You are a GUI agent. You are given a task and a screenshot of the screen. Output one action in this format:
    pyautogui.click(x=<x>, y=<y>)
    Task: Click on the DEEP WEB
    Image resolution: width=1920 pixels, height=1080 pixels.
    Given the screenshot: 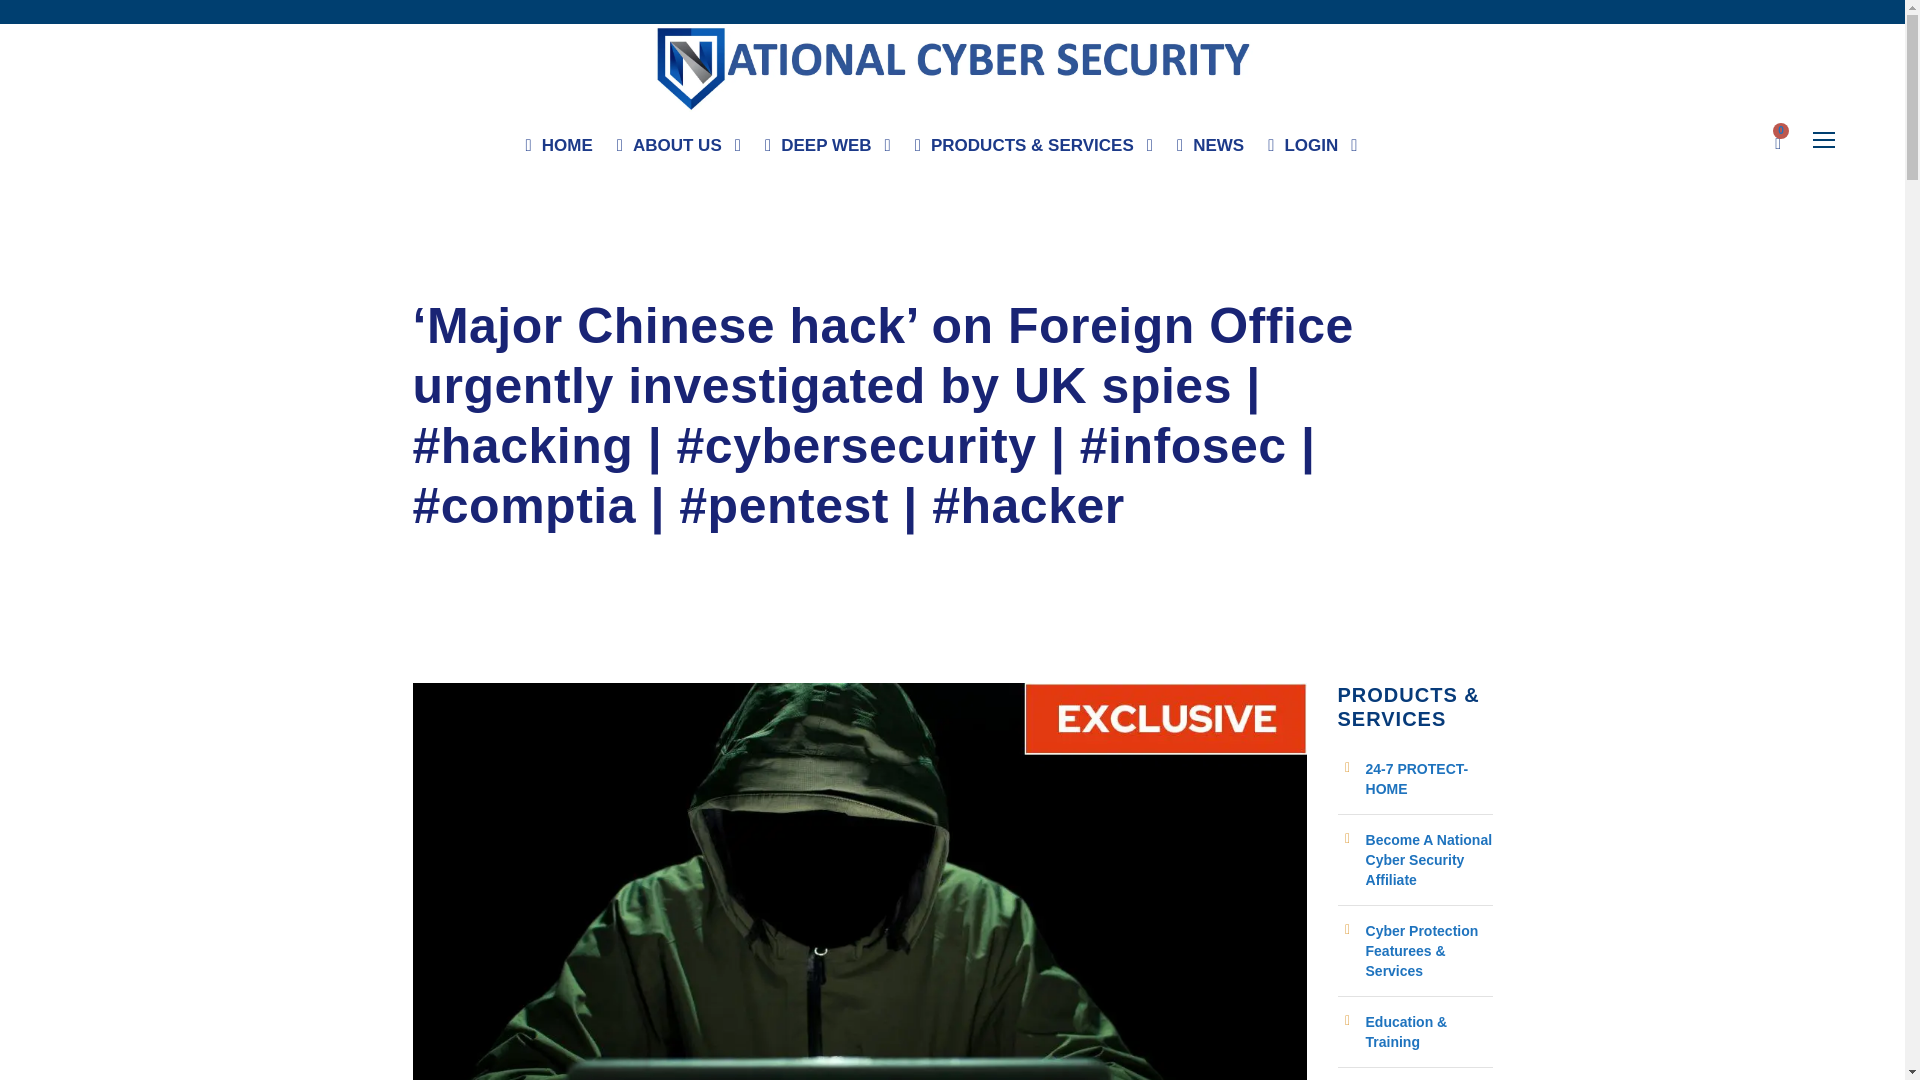 What is the action you would take?
    pyautogui.click(x=827, y=150)
    